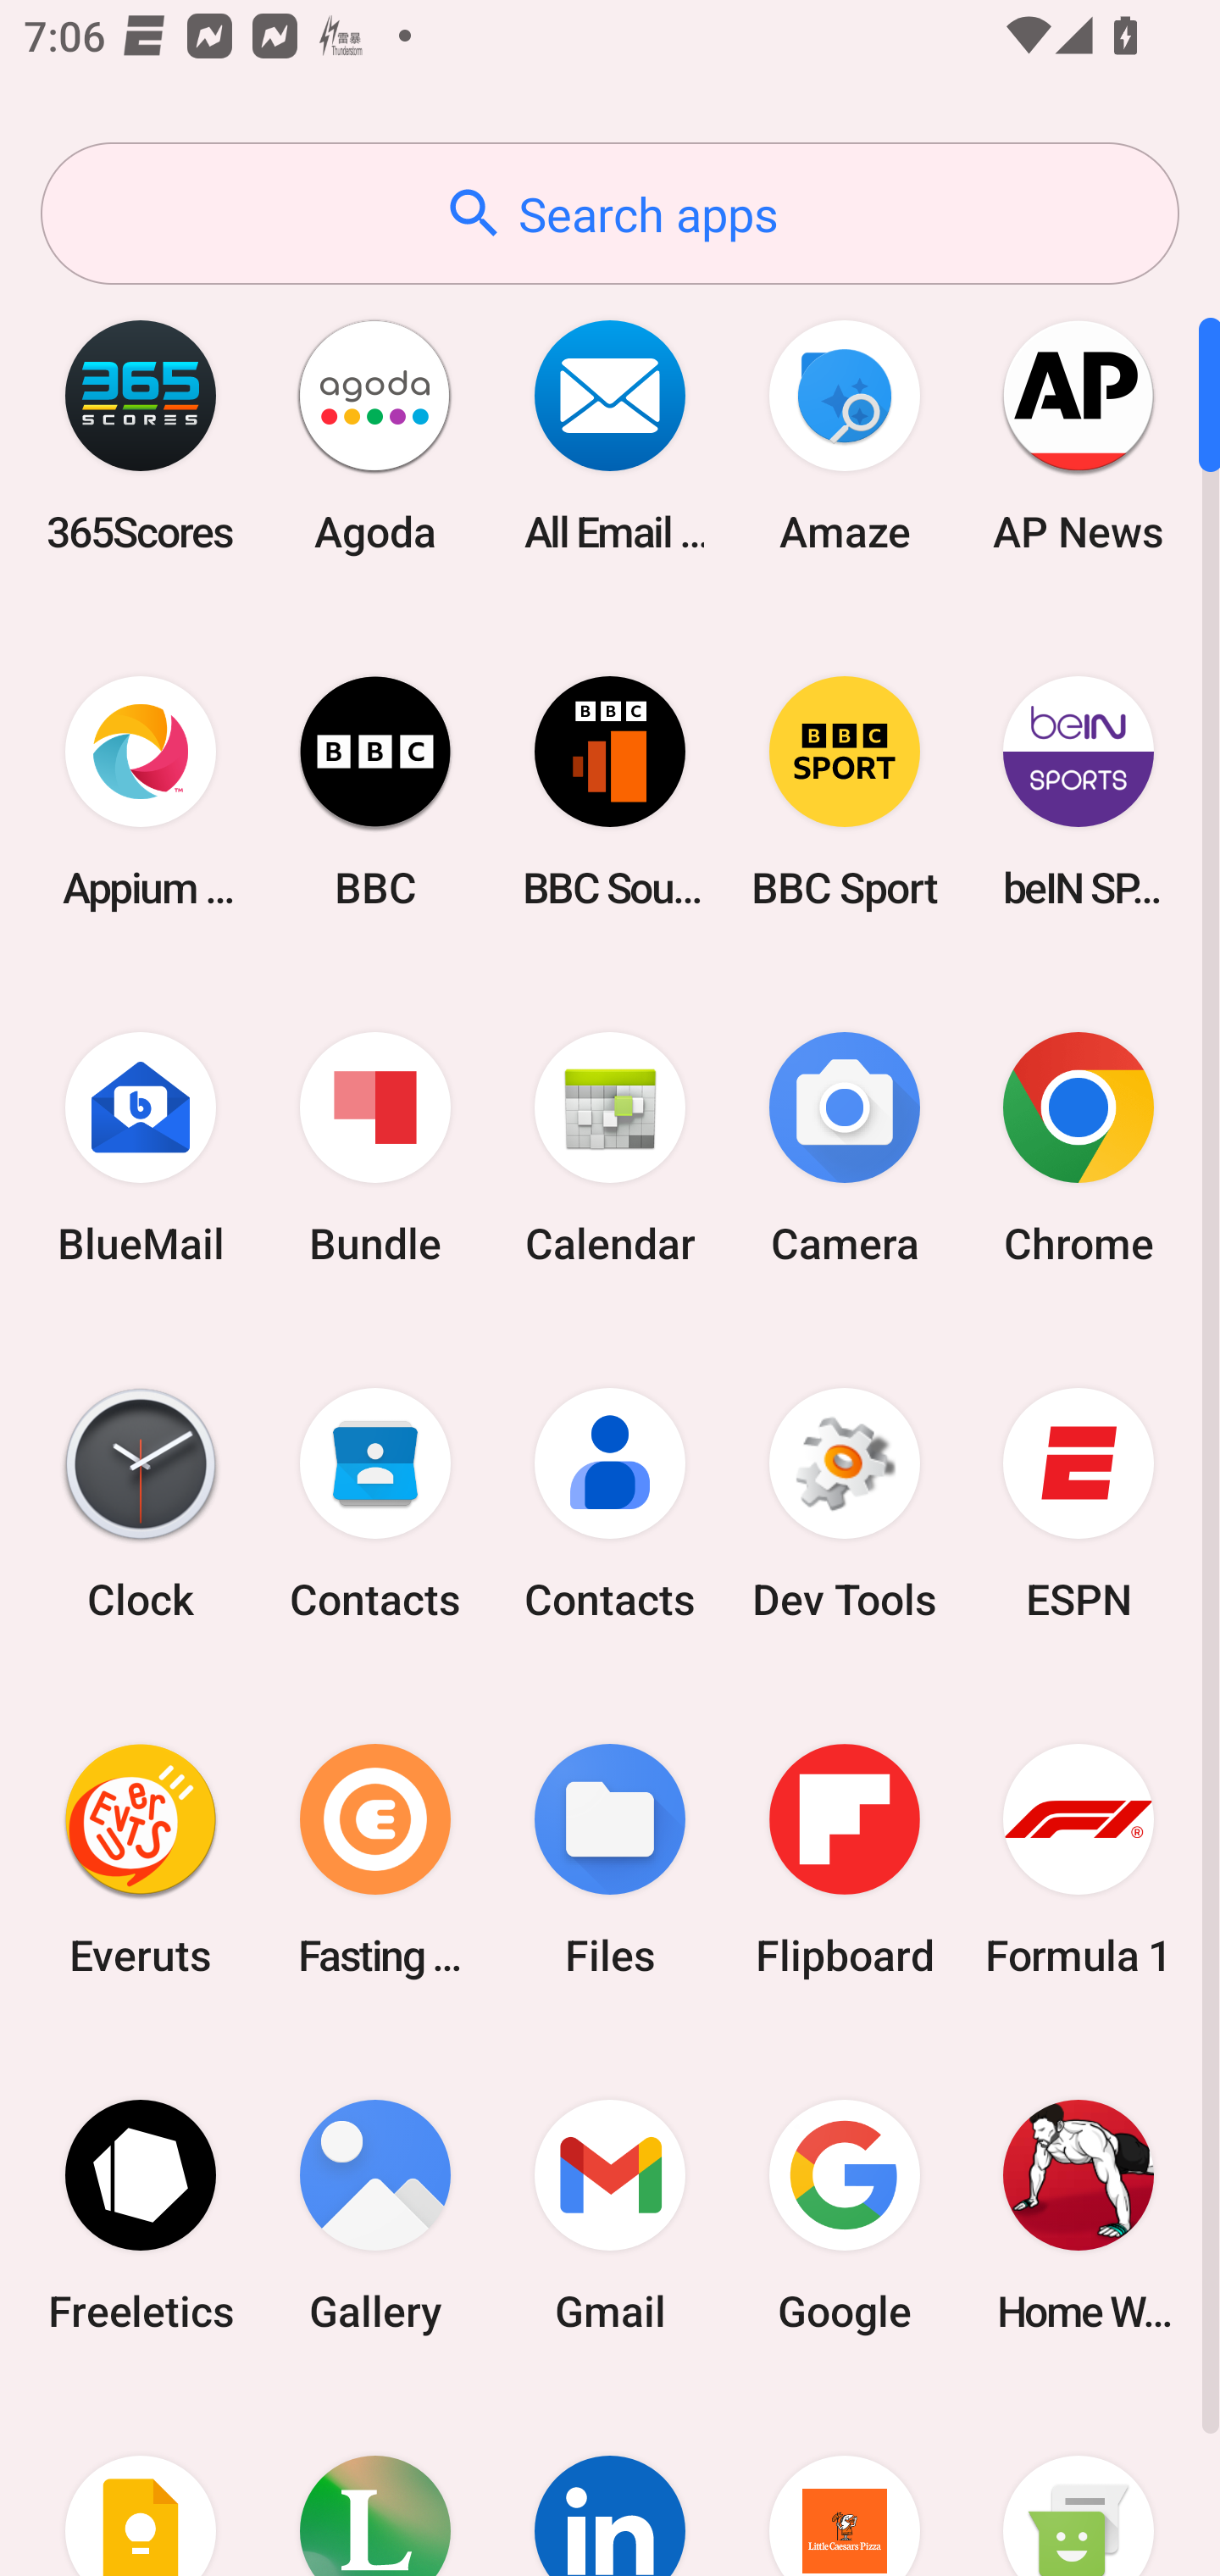  I want to click on Dev Tools, so click(844, 1504).